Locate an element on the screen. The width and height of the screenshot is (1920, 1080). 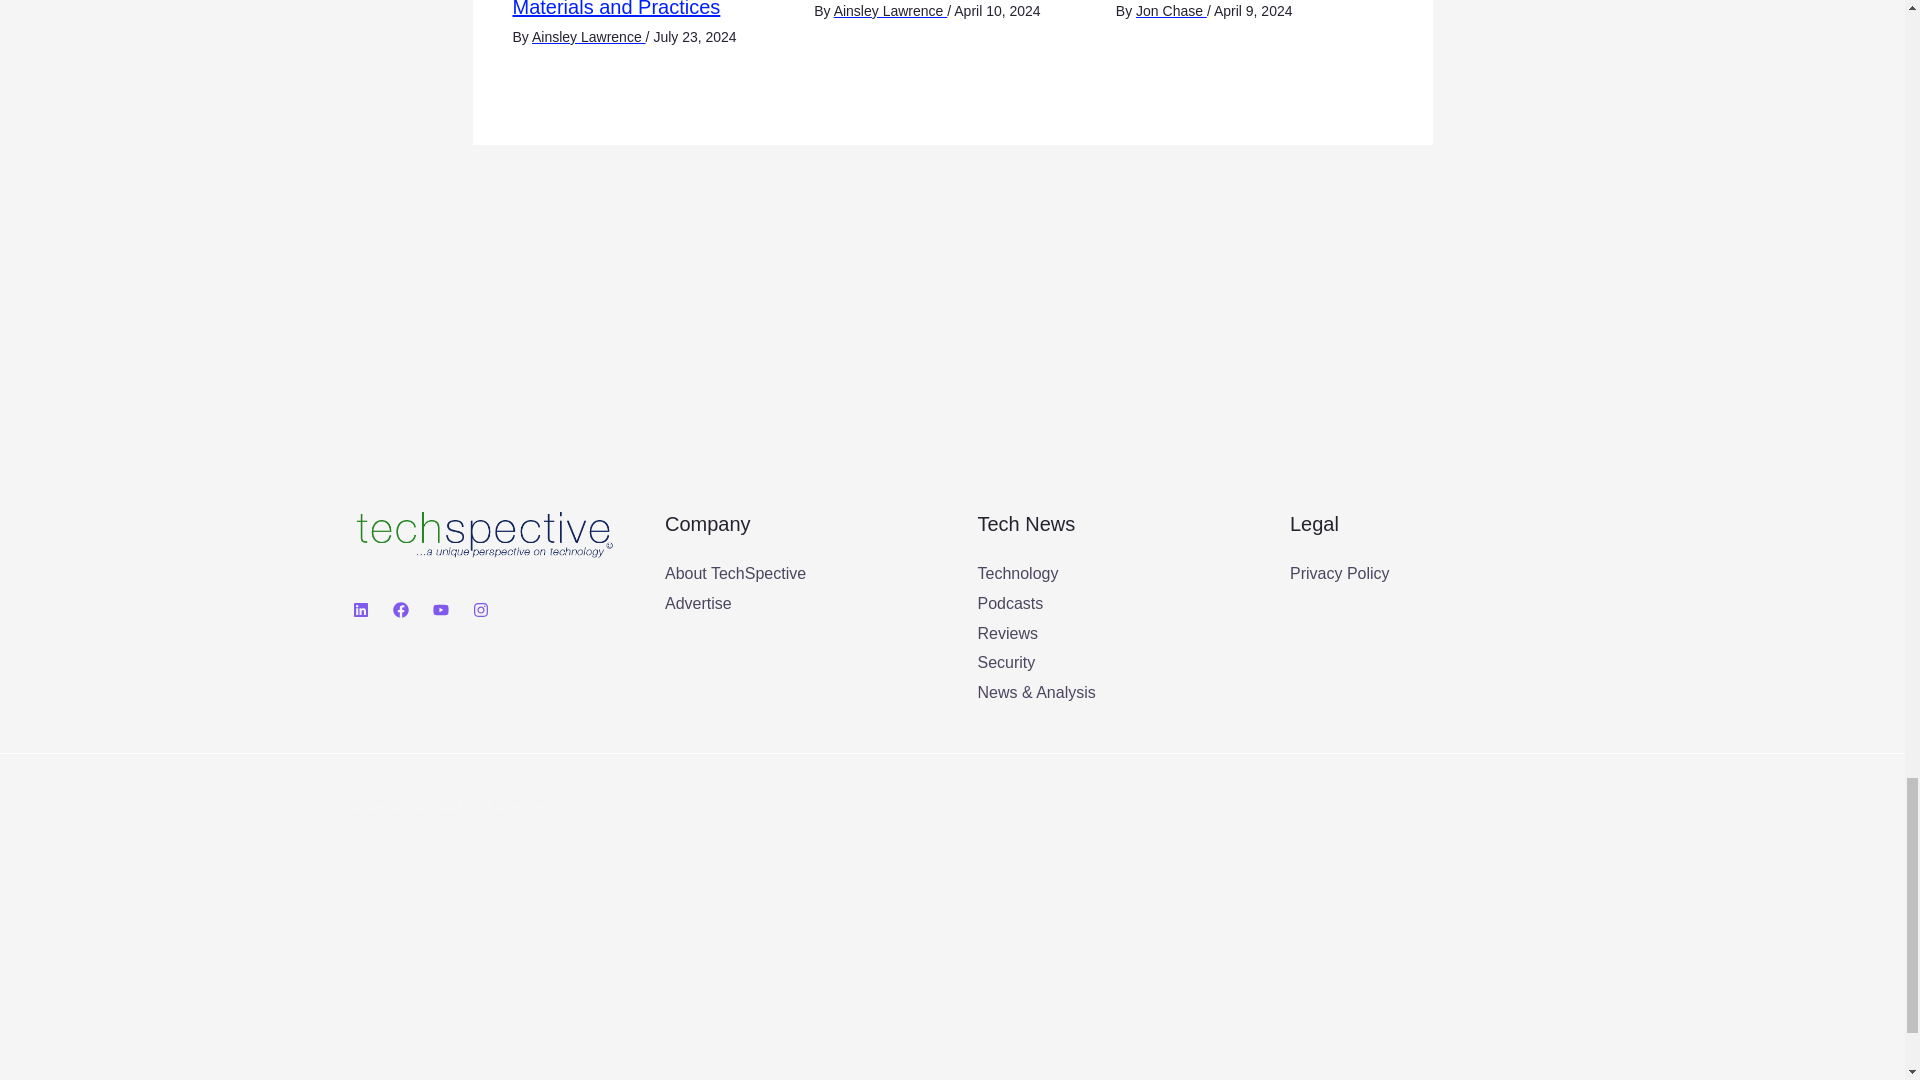
View all posts by Ainsley Lawrence is located at coordinates (588, 37).